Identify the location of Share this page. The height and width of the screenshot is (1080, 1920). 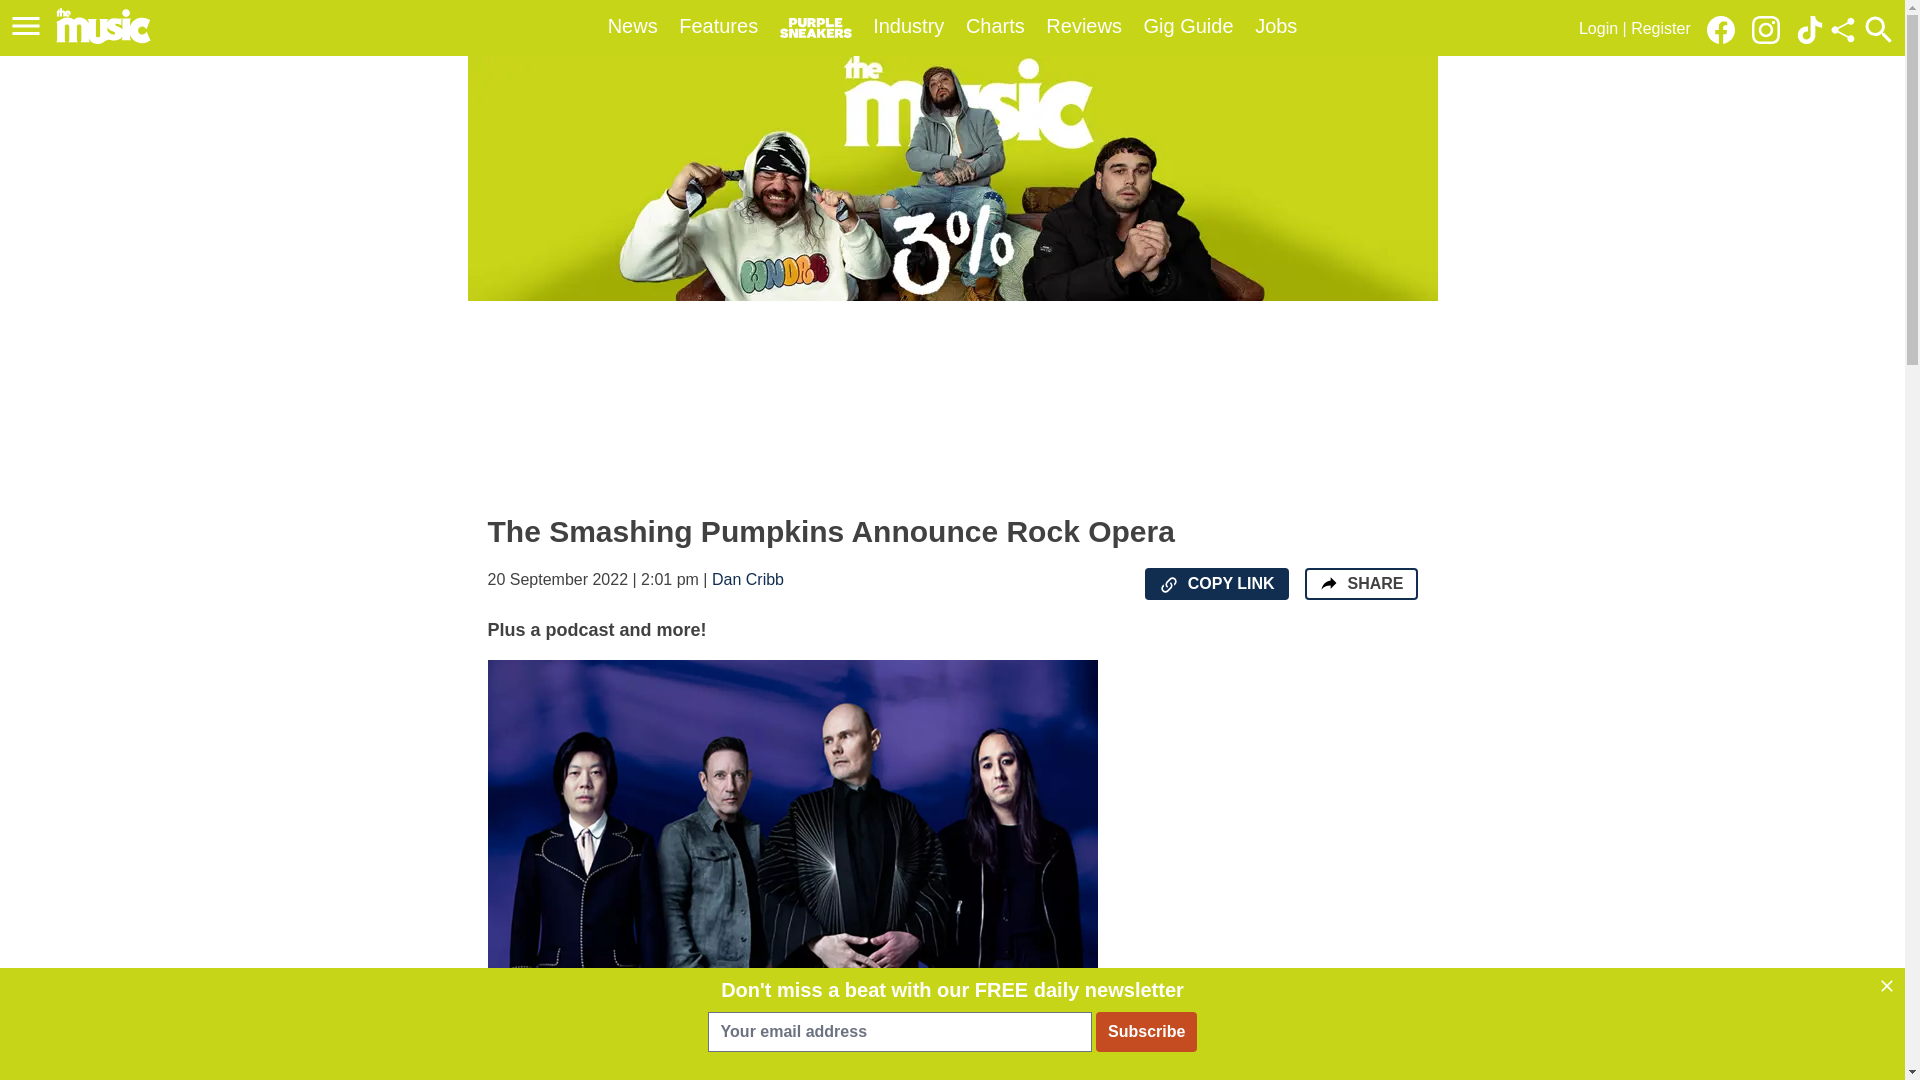
(1842, 30).